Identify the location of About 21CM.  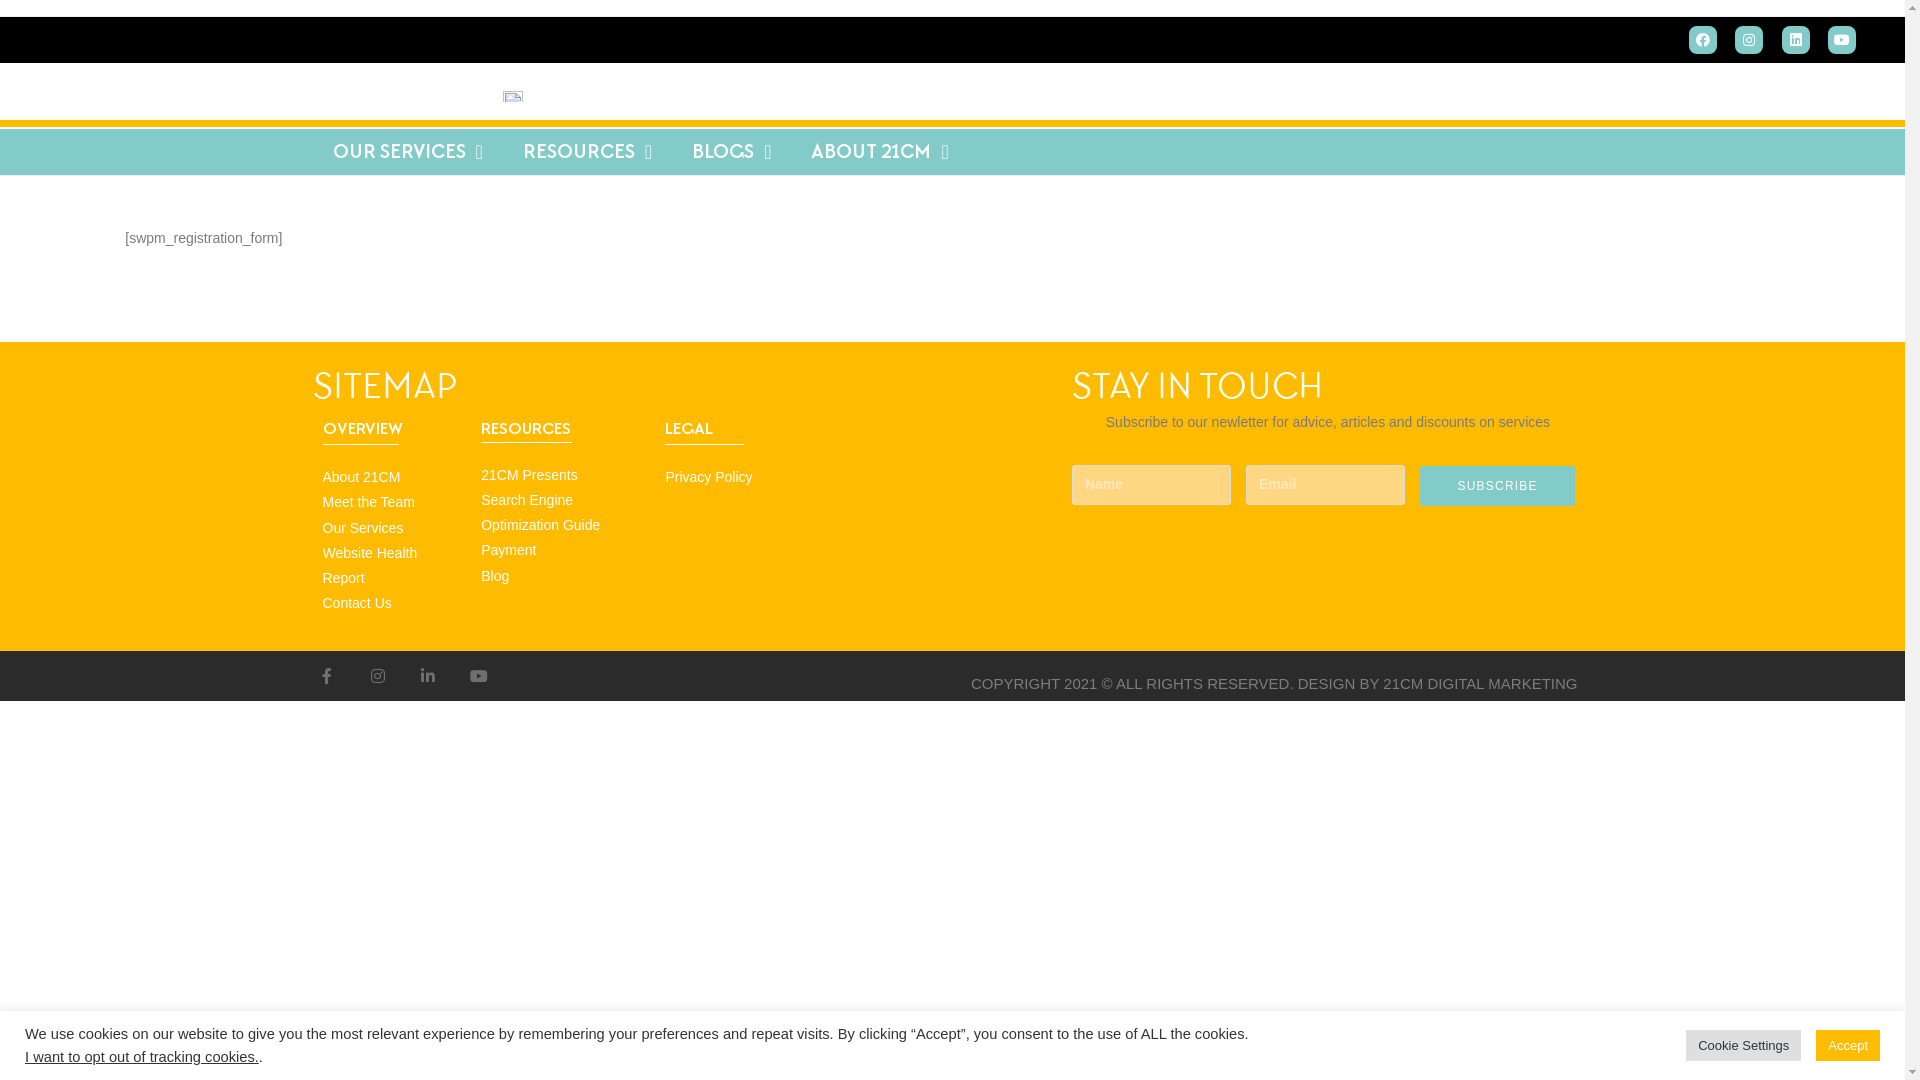
(392, 478).